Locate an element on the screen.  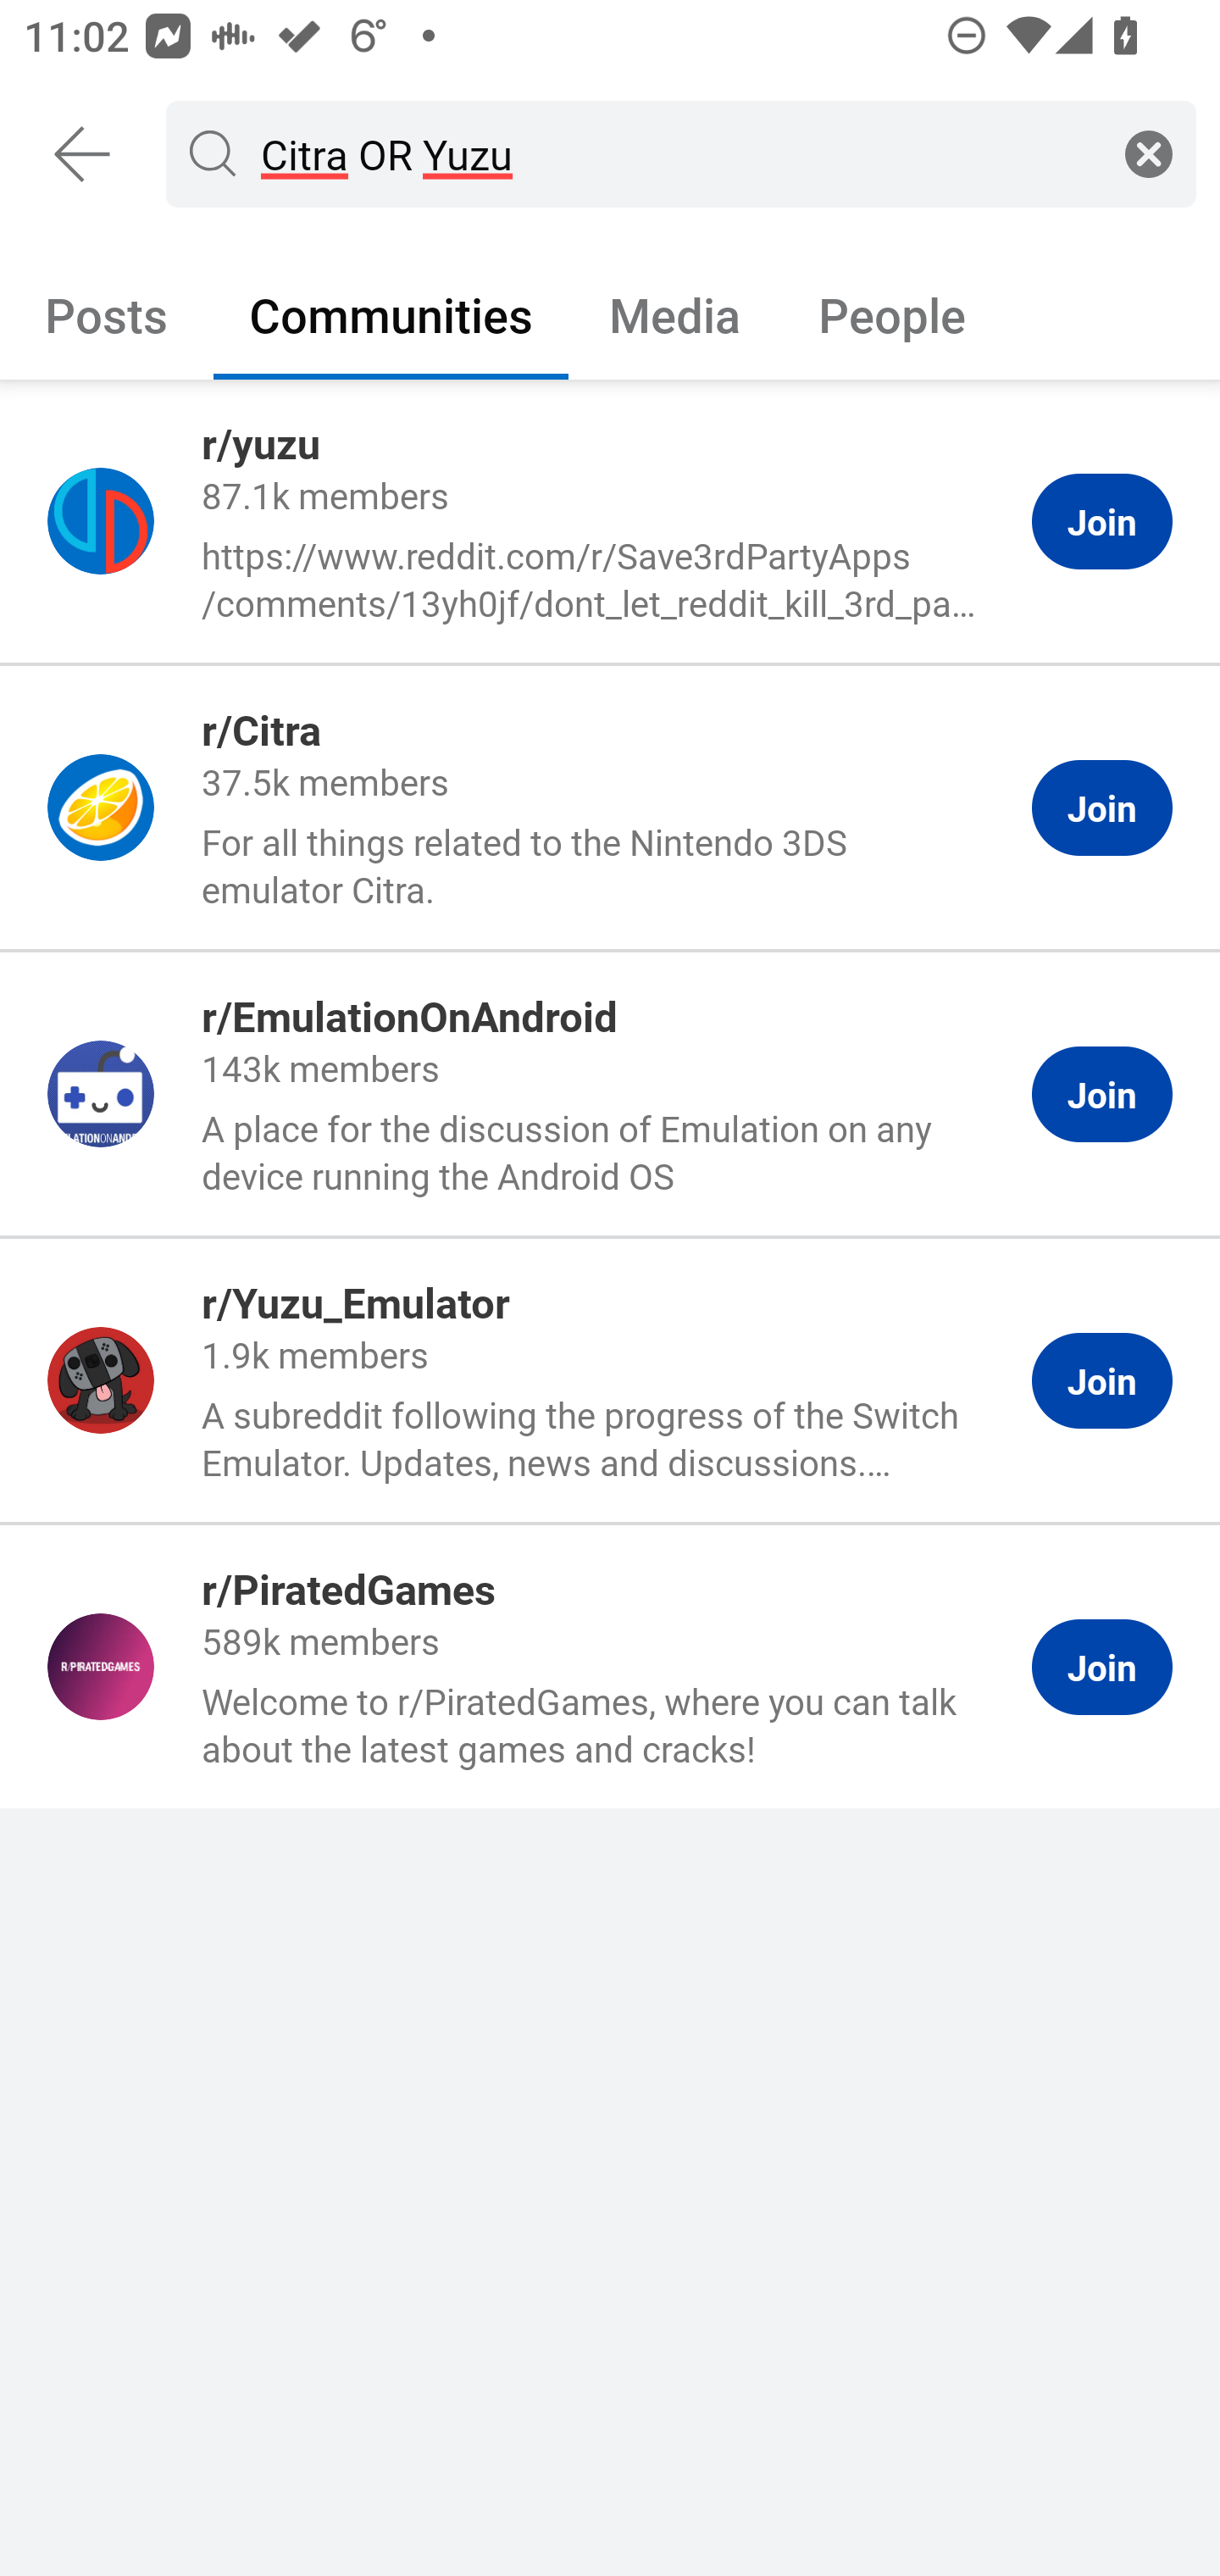
Media is located at coordinates (675, 314).